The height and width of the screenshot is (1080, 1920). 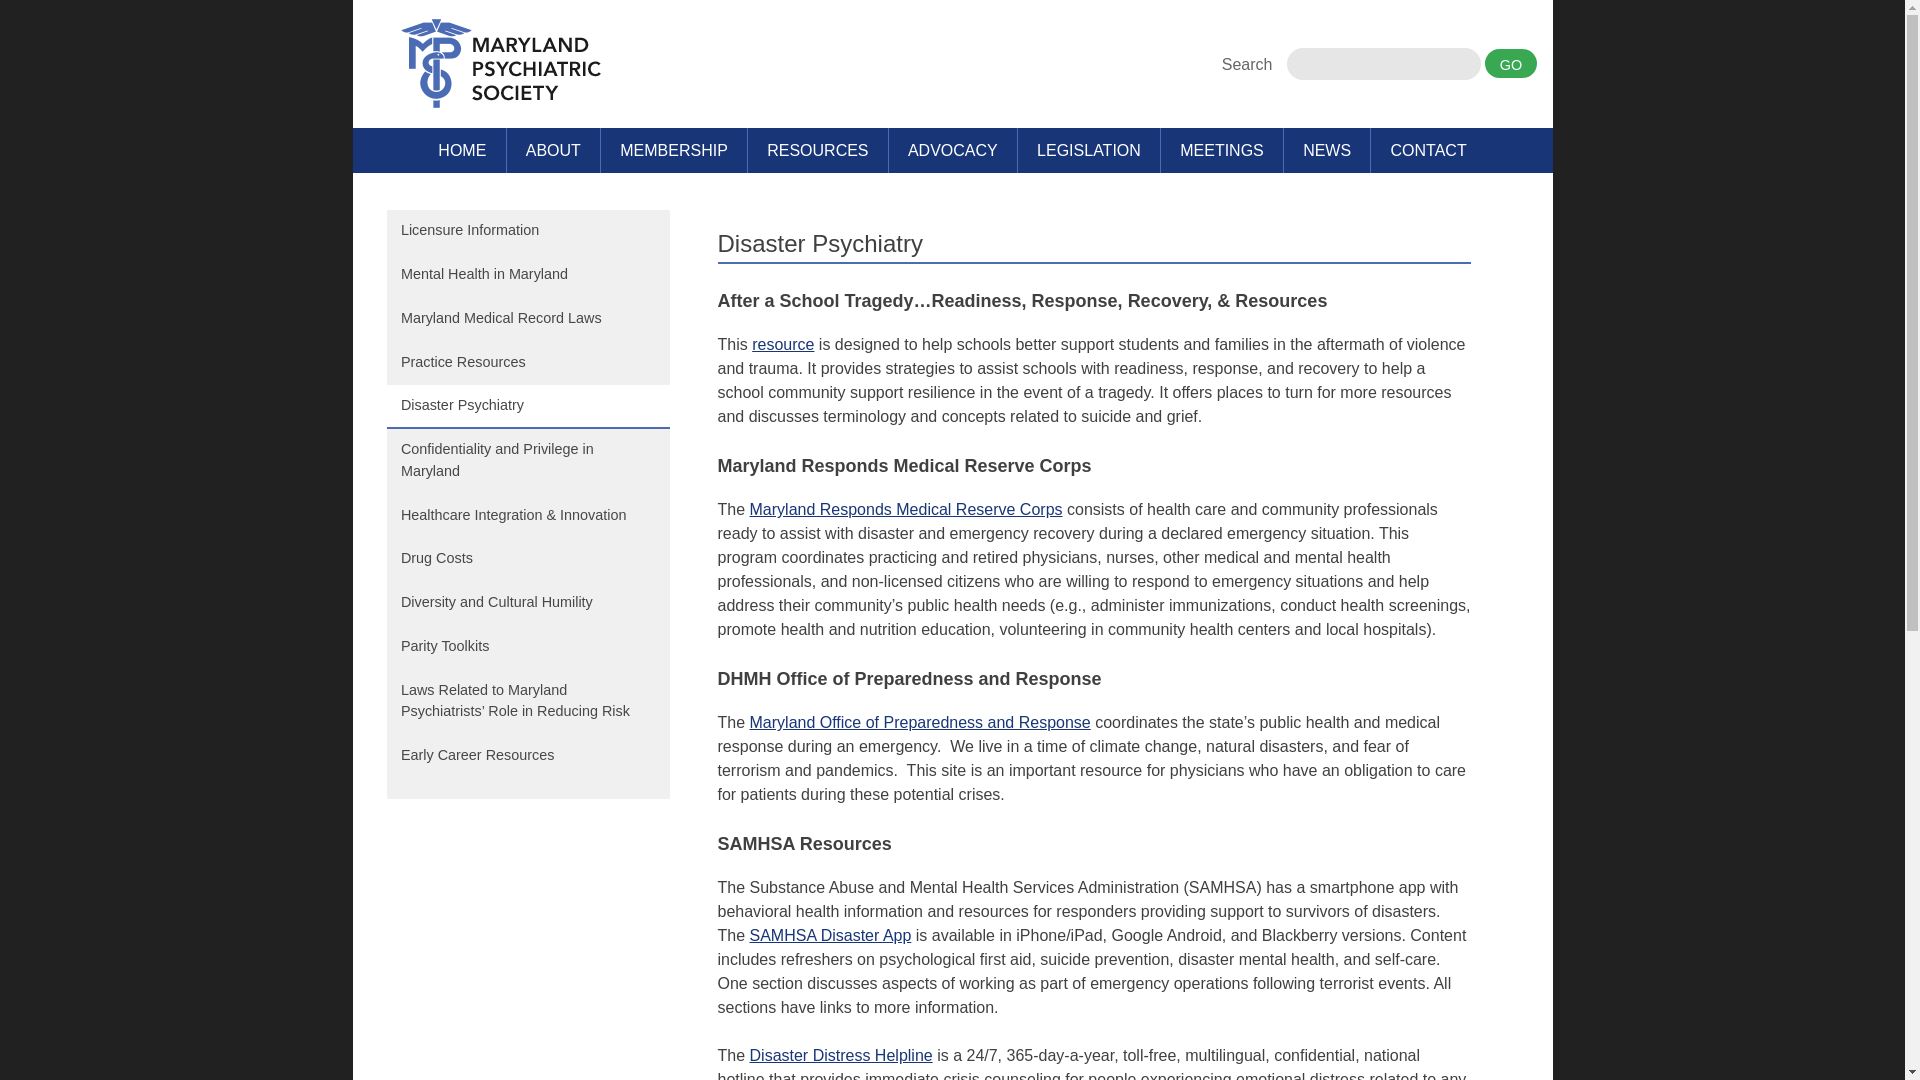 I want to click on ABOUT, so click(x=553, y=150).